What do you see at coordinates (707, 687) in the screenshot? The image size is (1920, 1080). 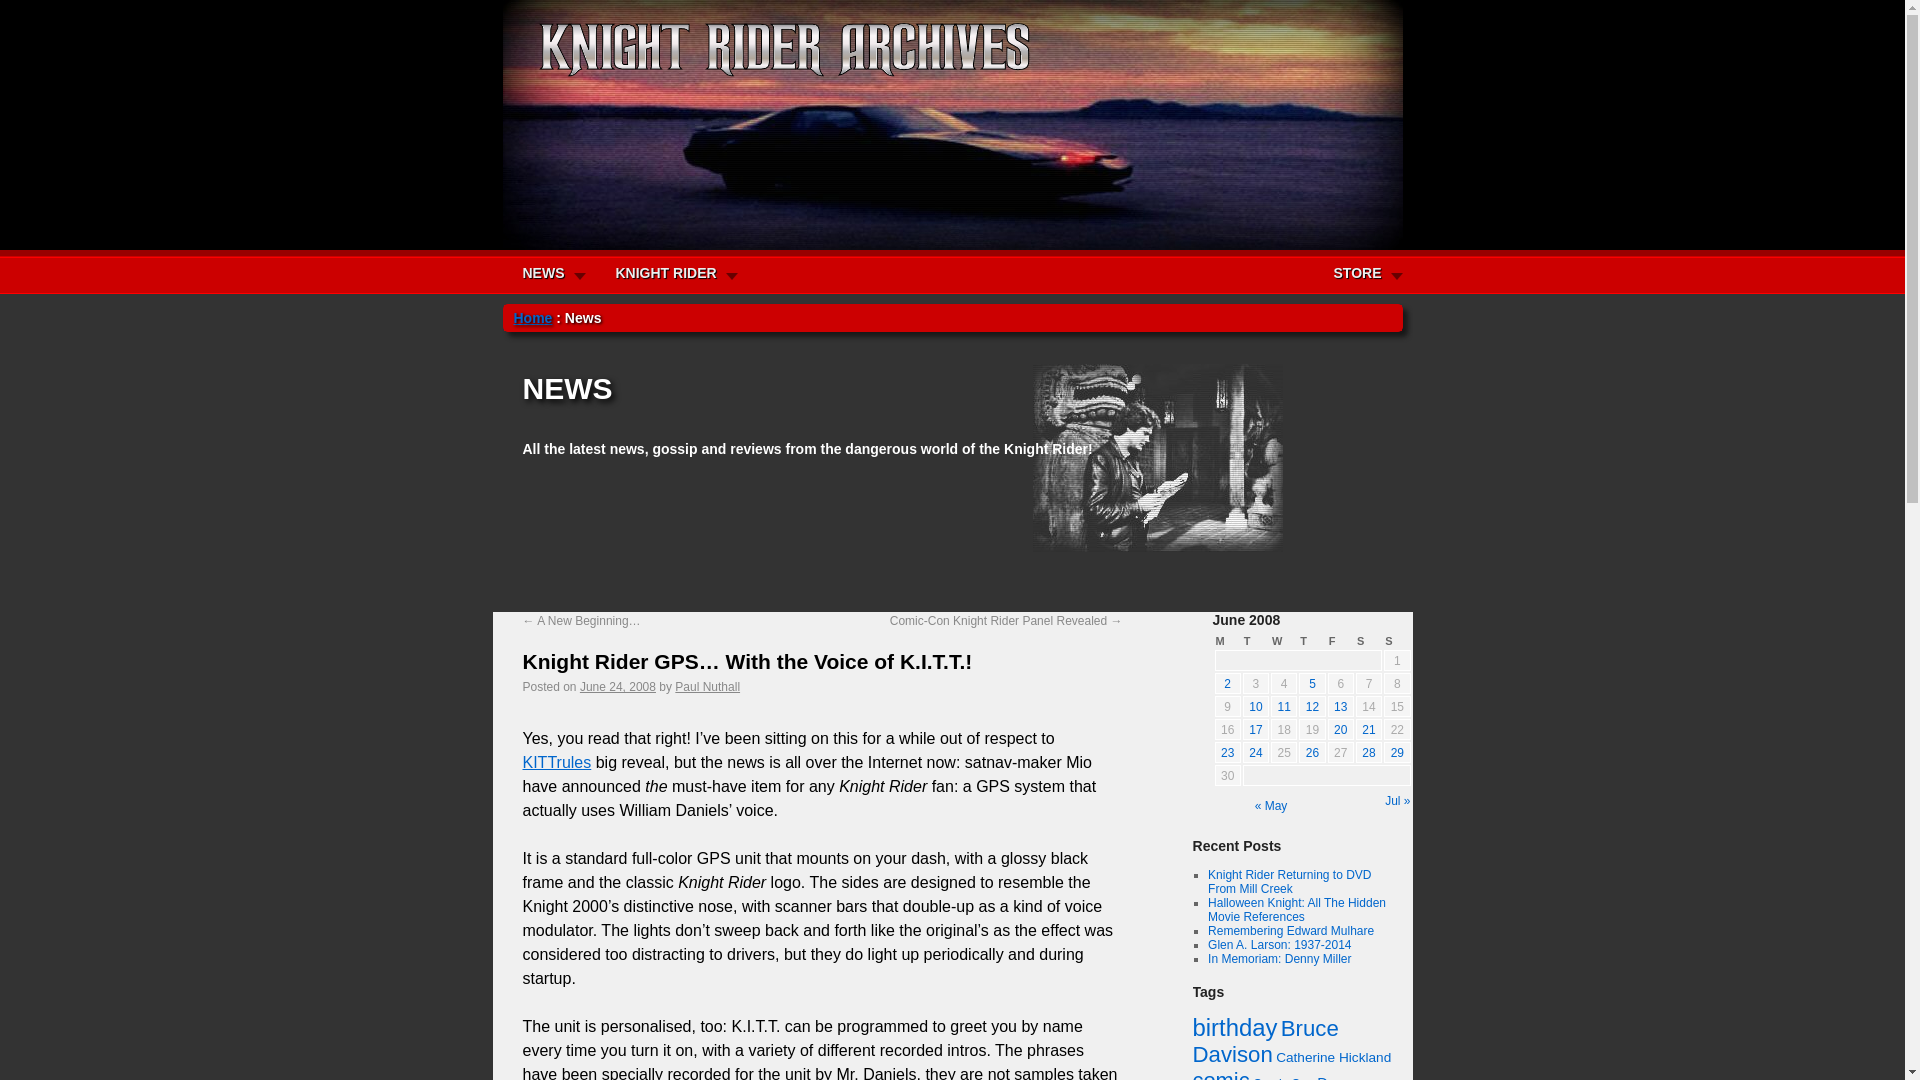 I see `View all posts by Paul Nuthall` at bounding box center [707, 687].